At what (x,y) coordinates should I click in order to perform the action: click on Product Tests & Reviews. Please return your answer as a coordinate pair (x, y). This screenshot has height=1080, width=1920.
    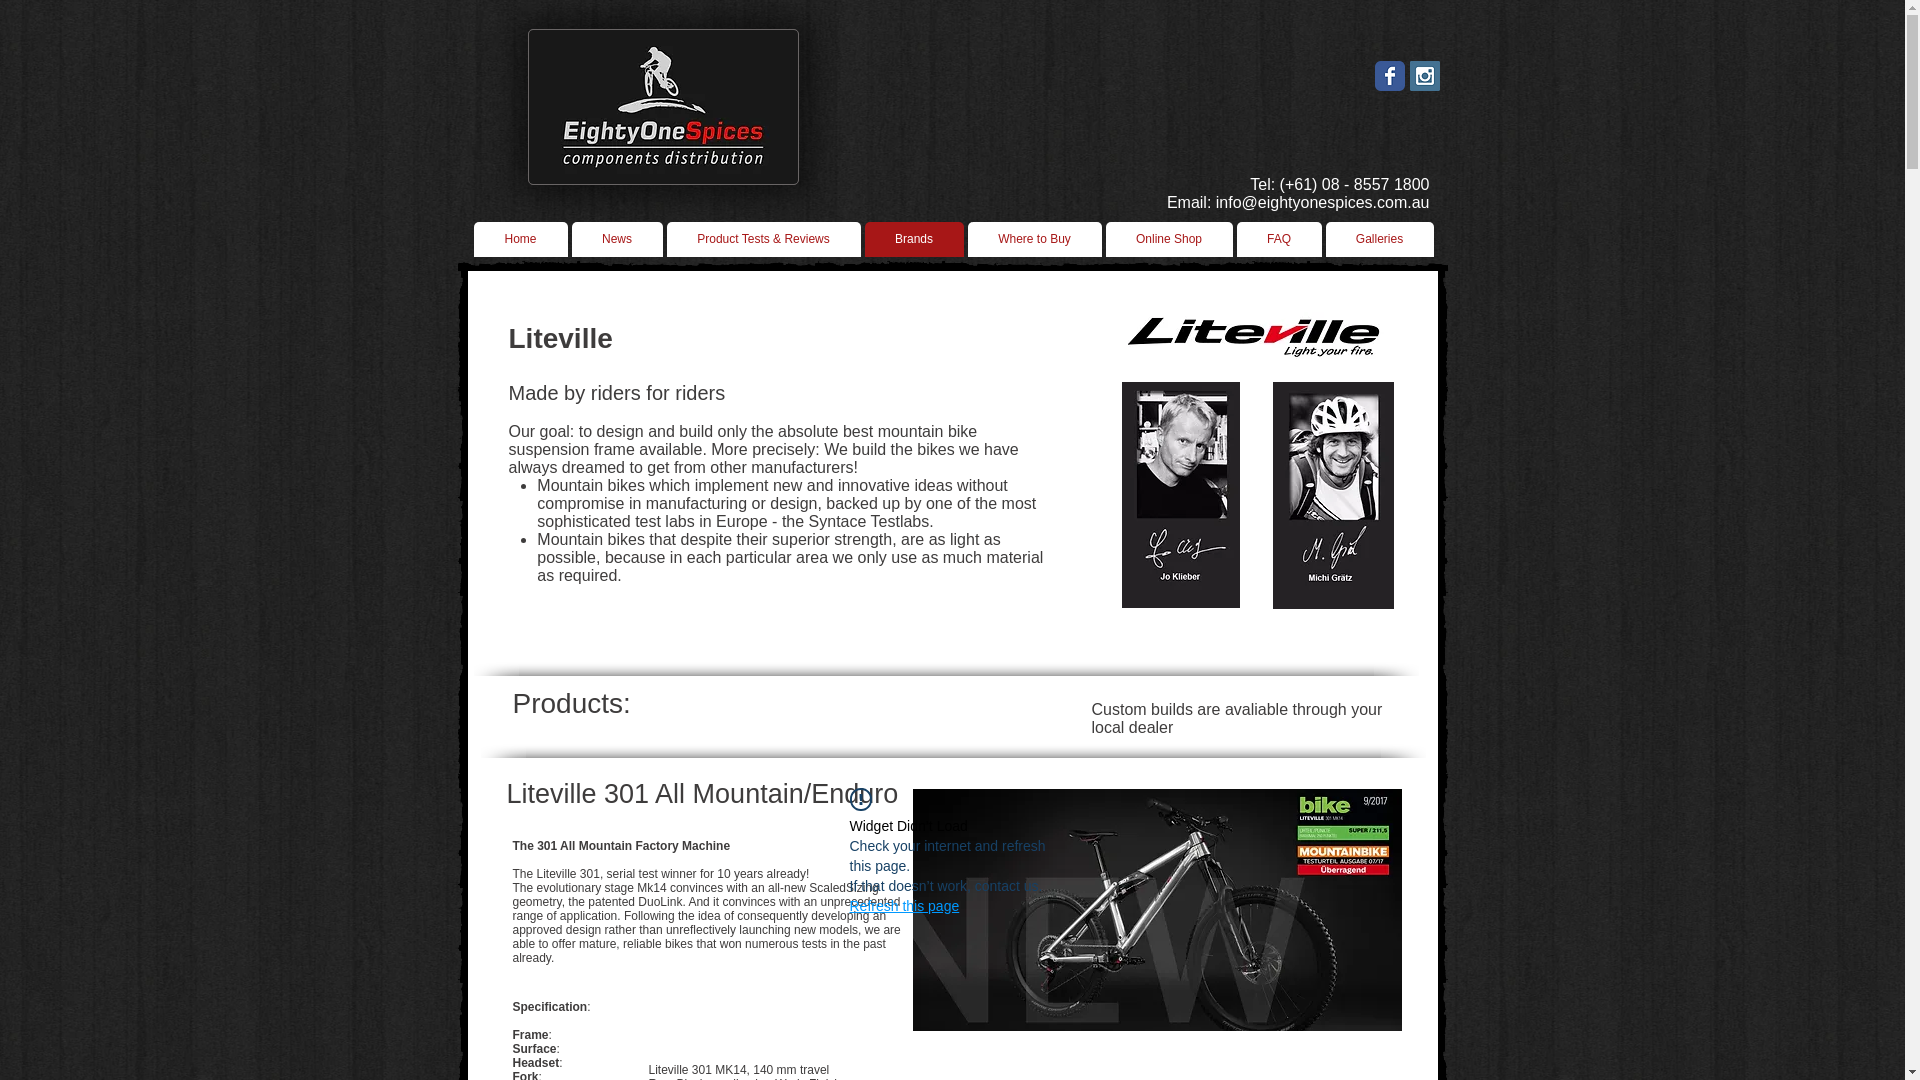
    Looking at the image, I should click on (763, 240).